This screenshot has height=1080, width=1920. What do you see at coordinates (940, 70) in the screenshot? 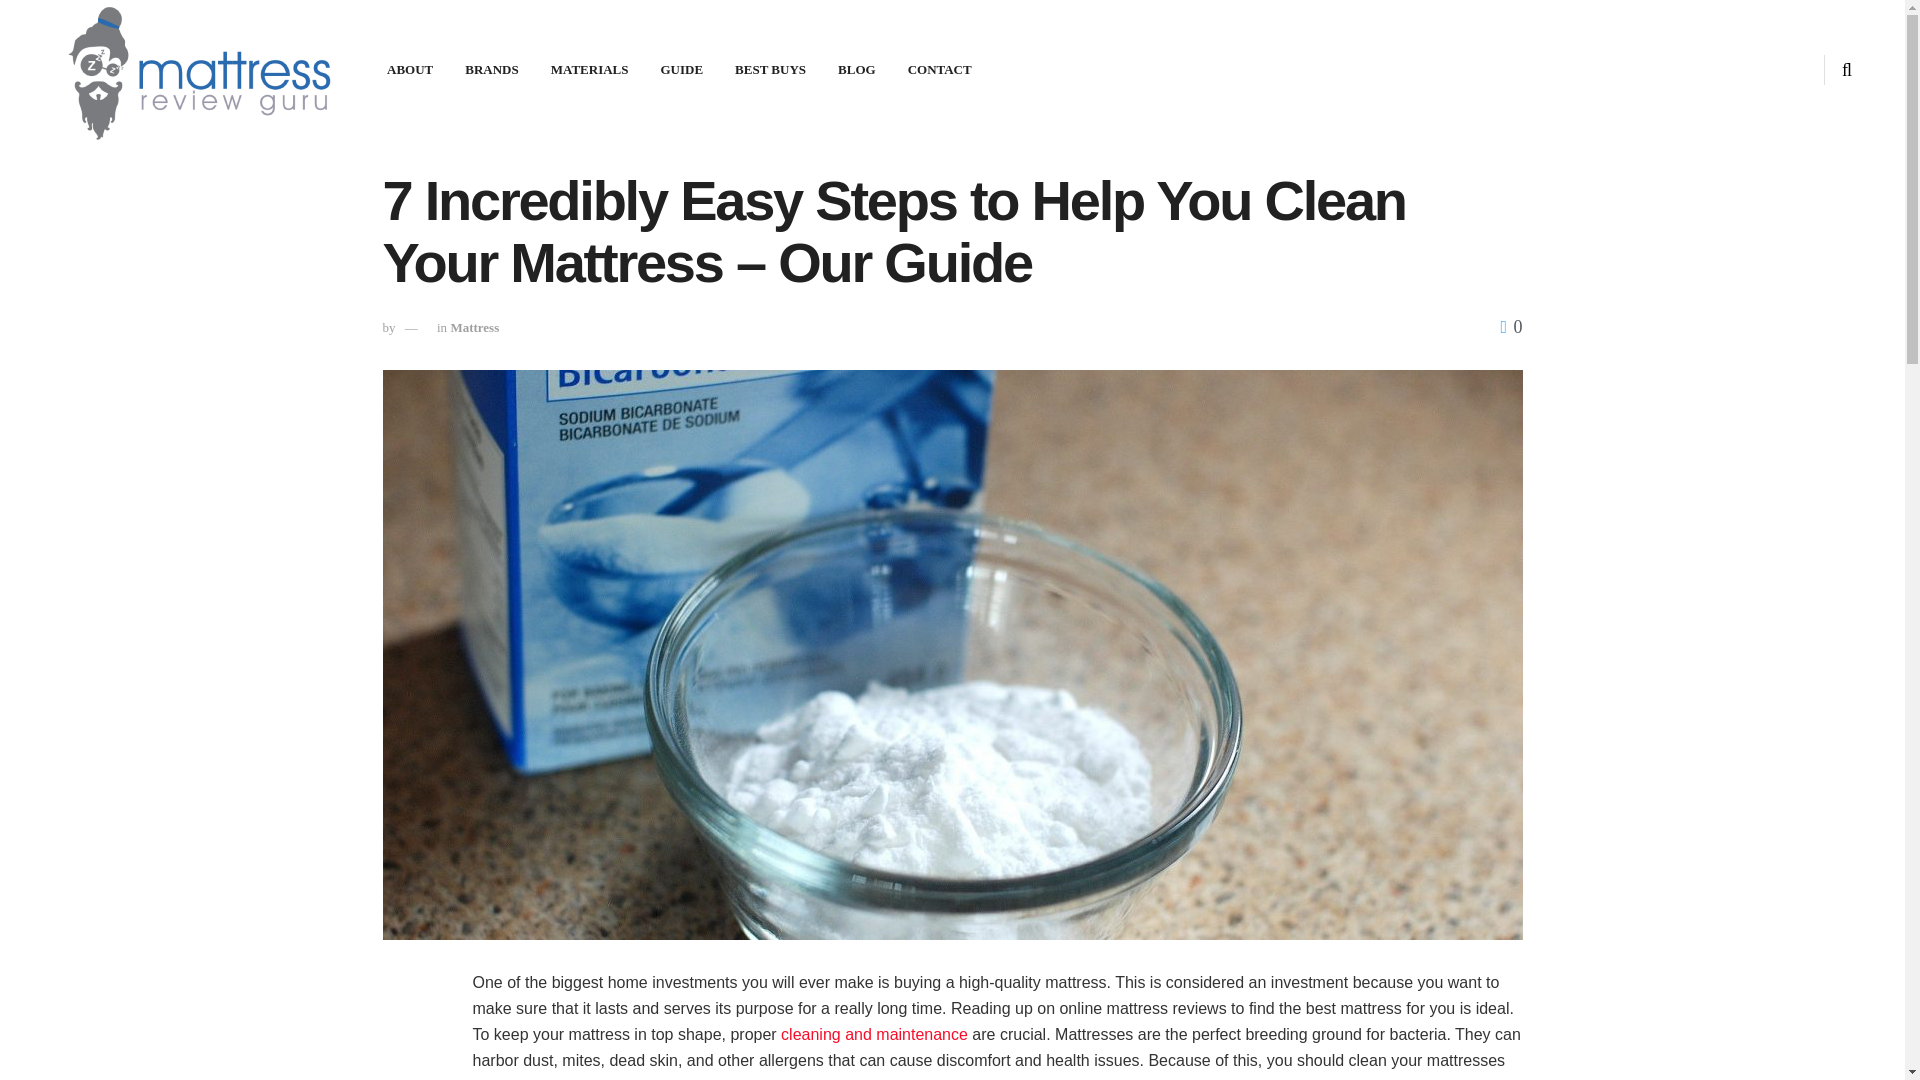
I see `CONTACT` at bounding box center [940, 70].